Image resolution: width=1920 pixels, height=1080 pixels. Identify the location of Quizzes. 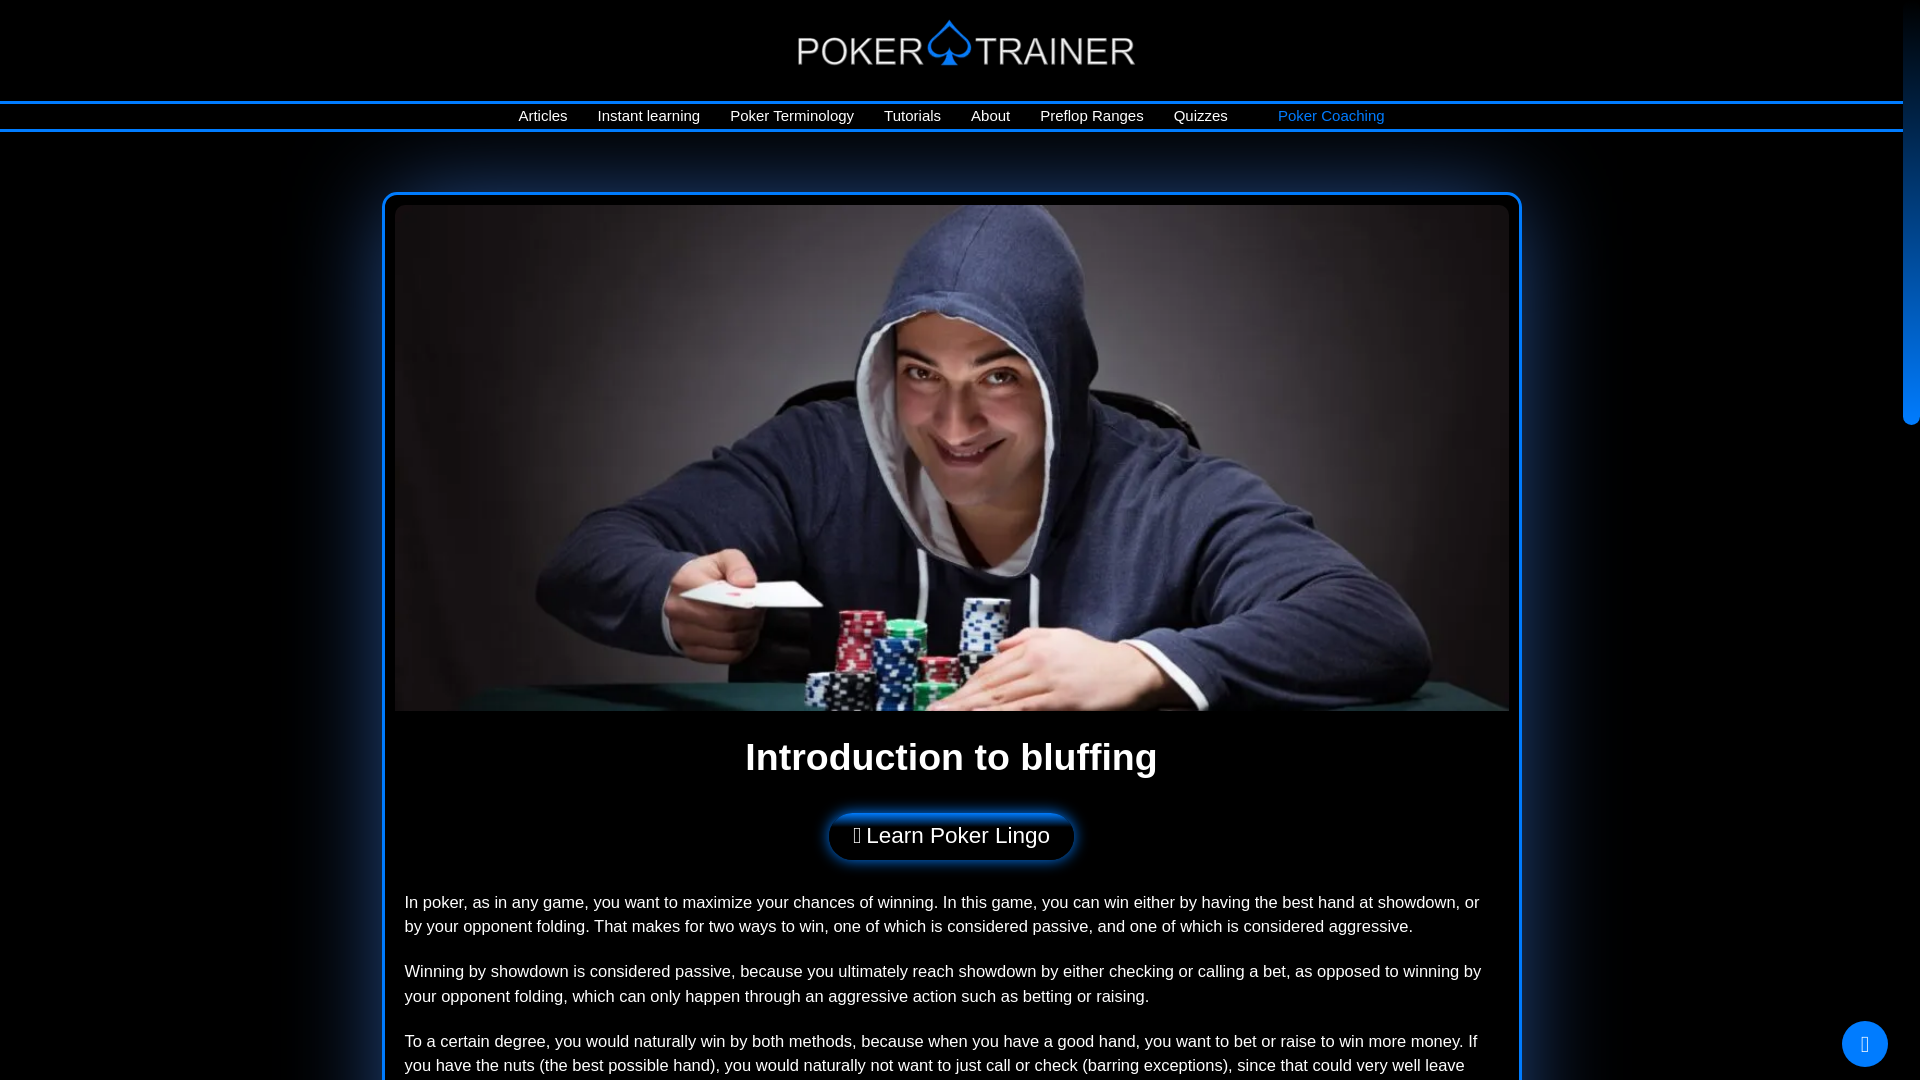
(1200, 116).